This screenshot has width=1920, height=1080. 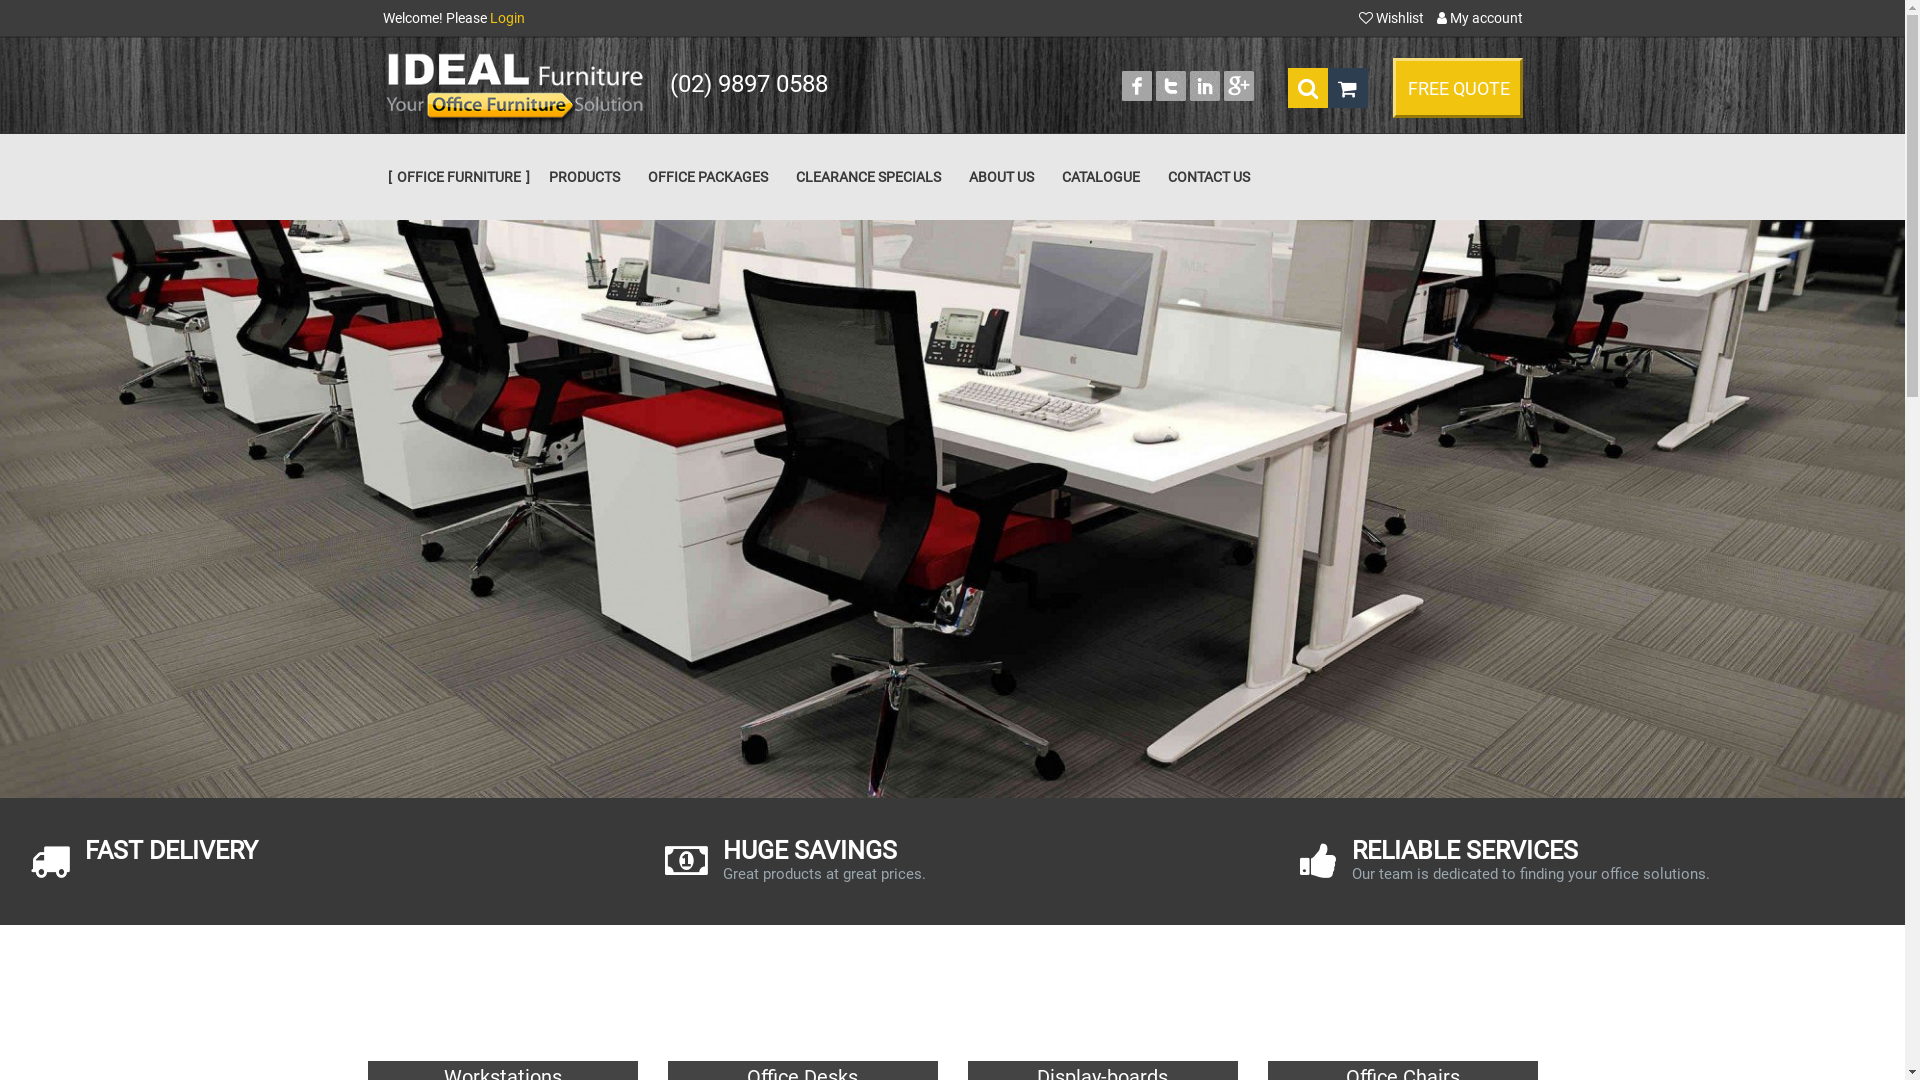 What do you see at coordinates (1479, 18) in the screenshot?
I see `My account` at bounding box center [1479, 18].